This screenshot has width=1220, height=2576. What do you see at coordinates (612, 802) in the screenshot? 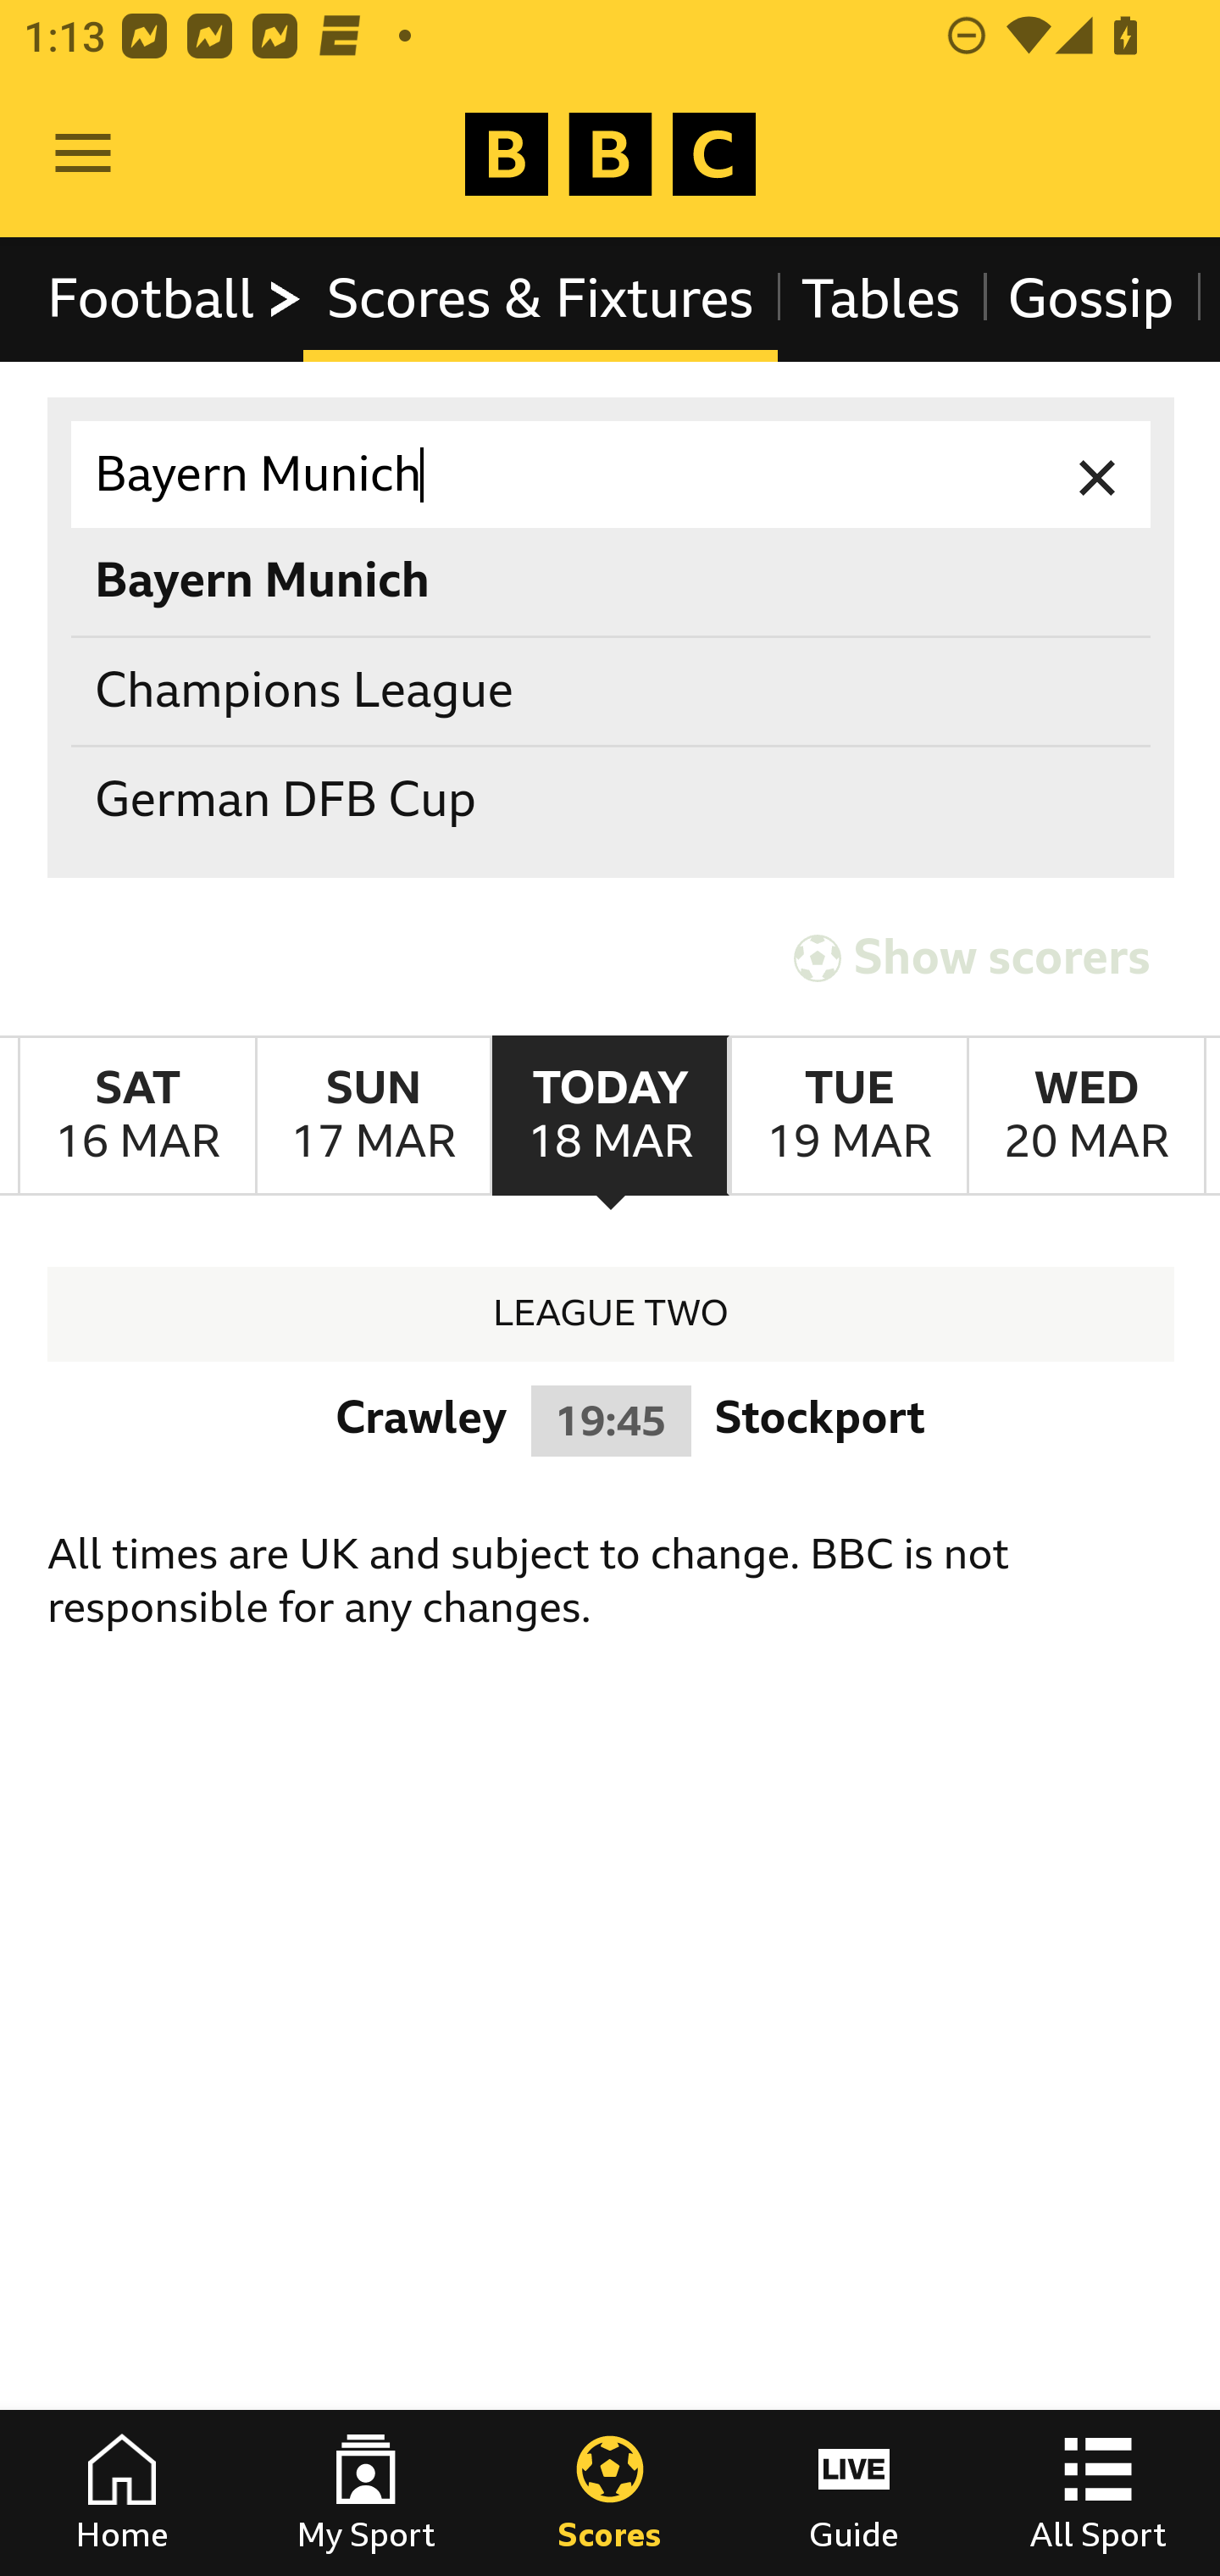
I see `German DFB Cup` at bounding box center [612, 802].